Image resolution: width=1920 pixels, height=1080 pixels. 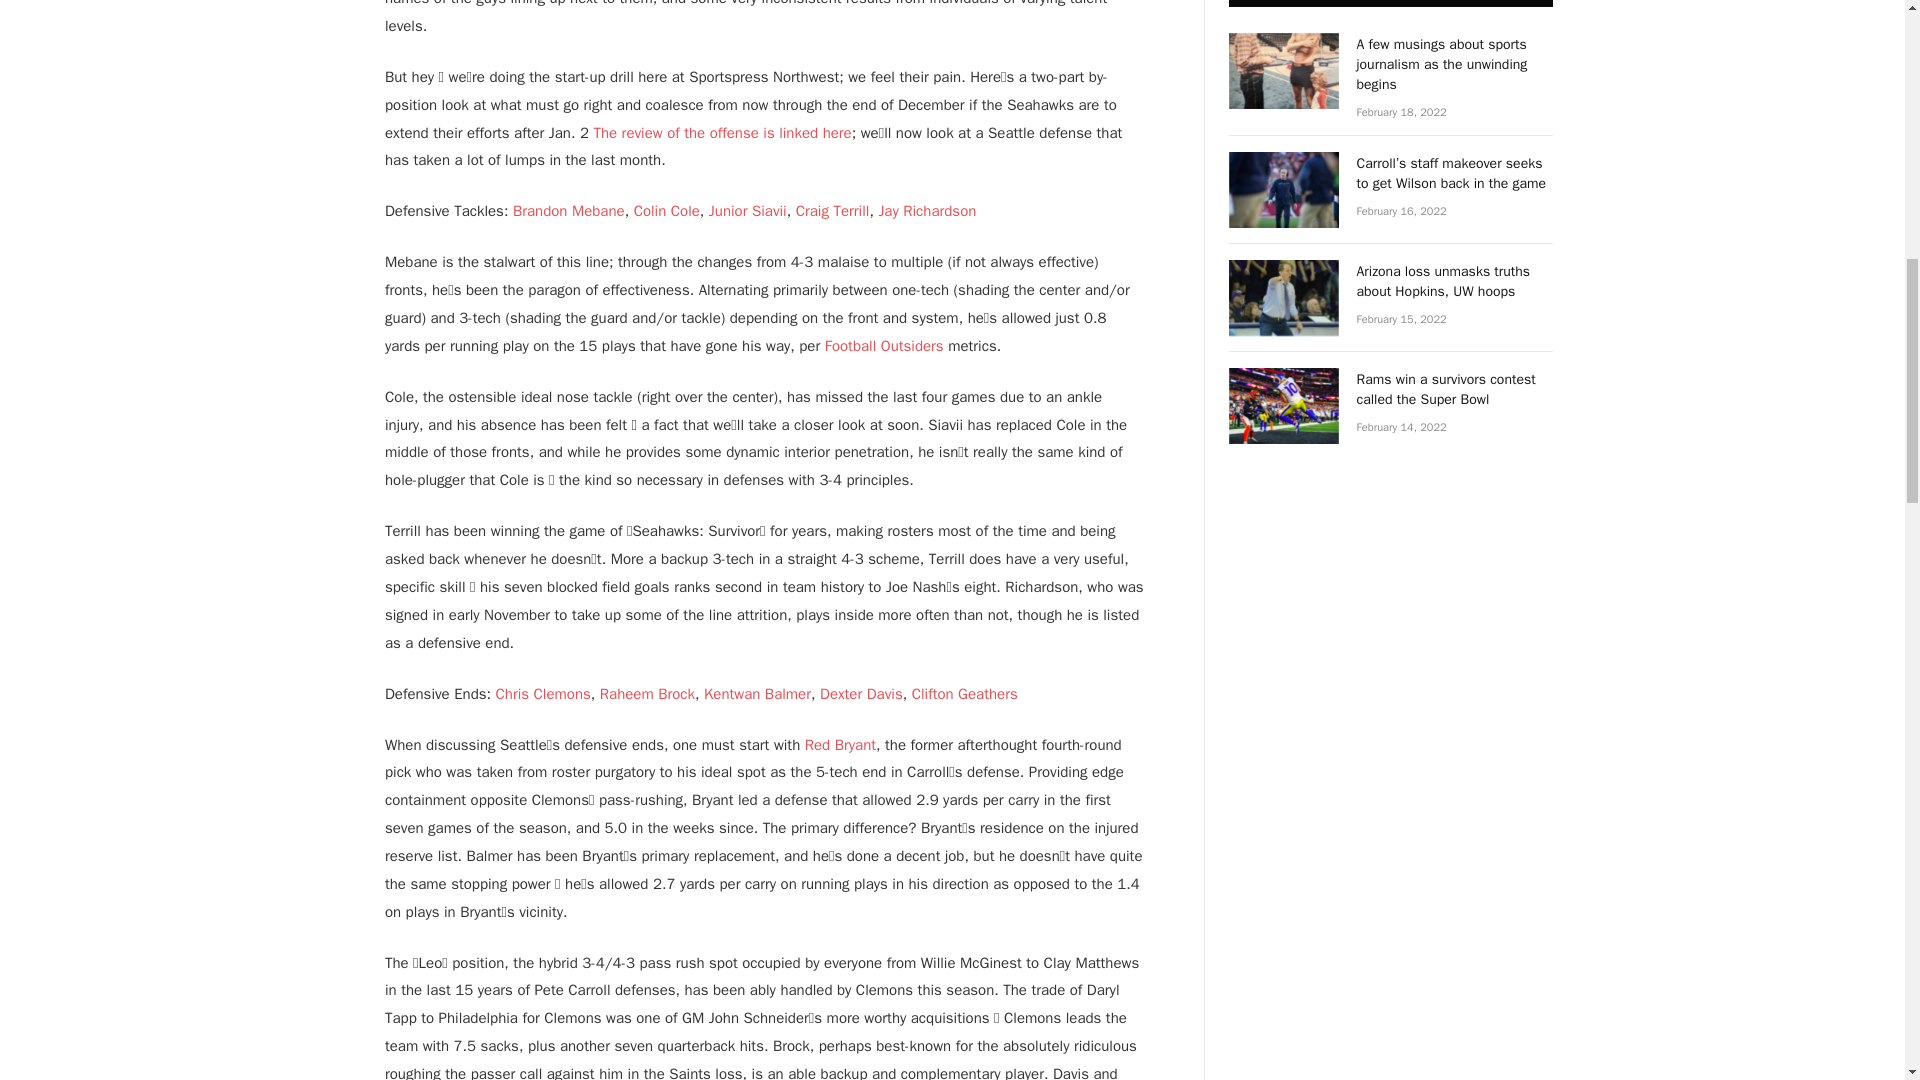 I want to click on Jay Richardson, so click(x=926, y=210).